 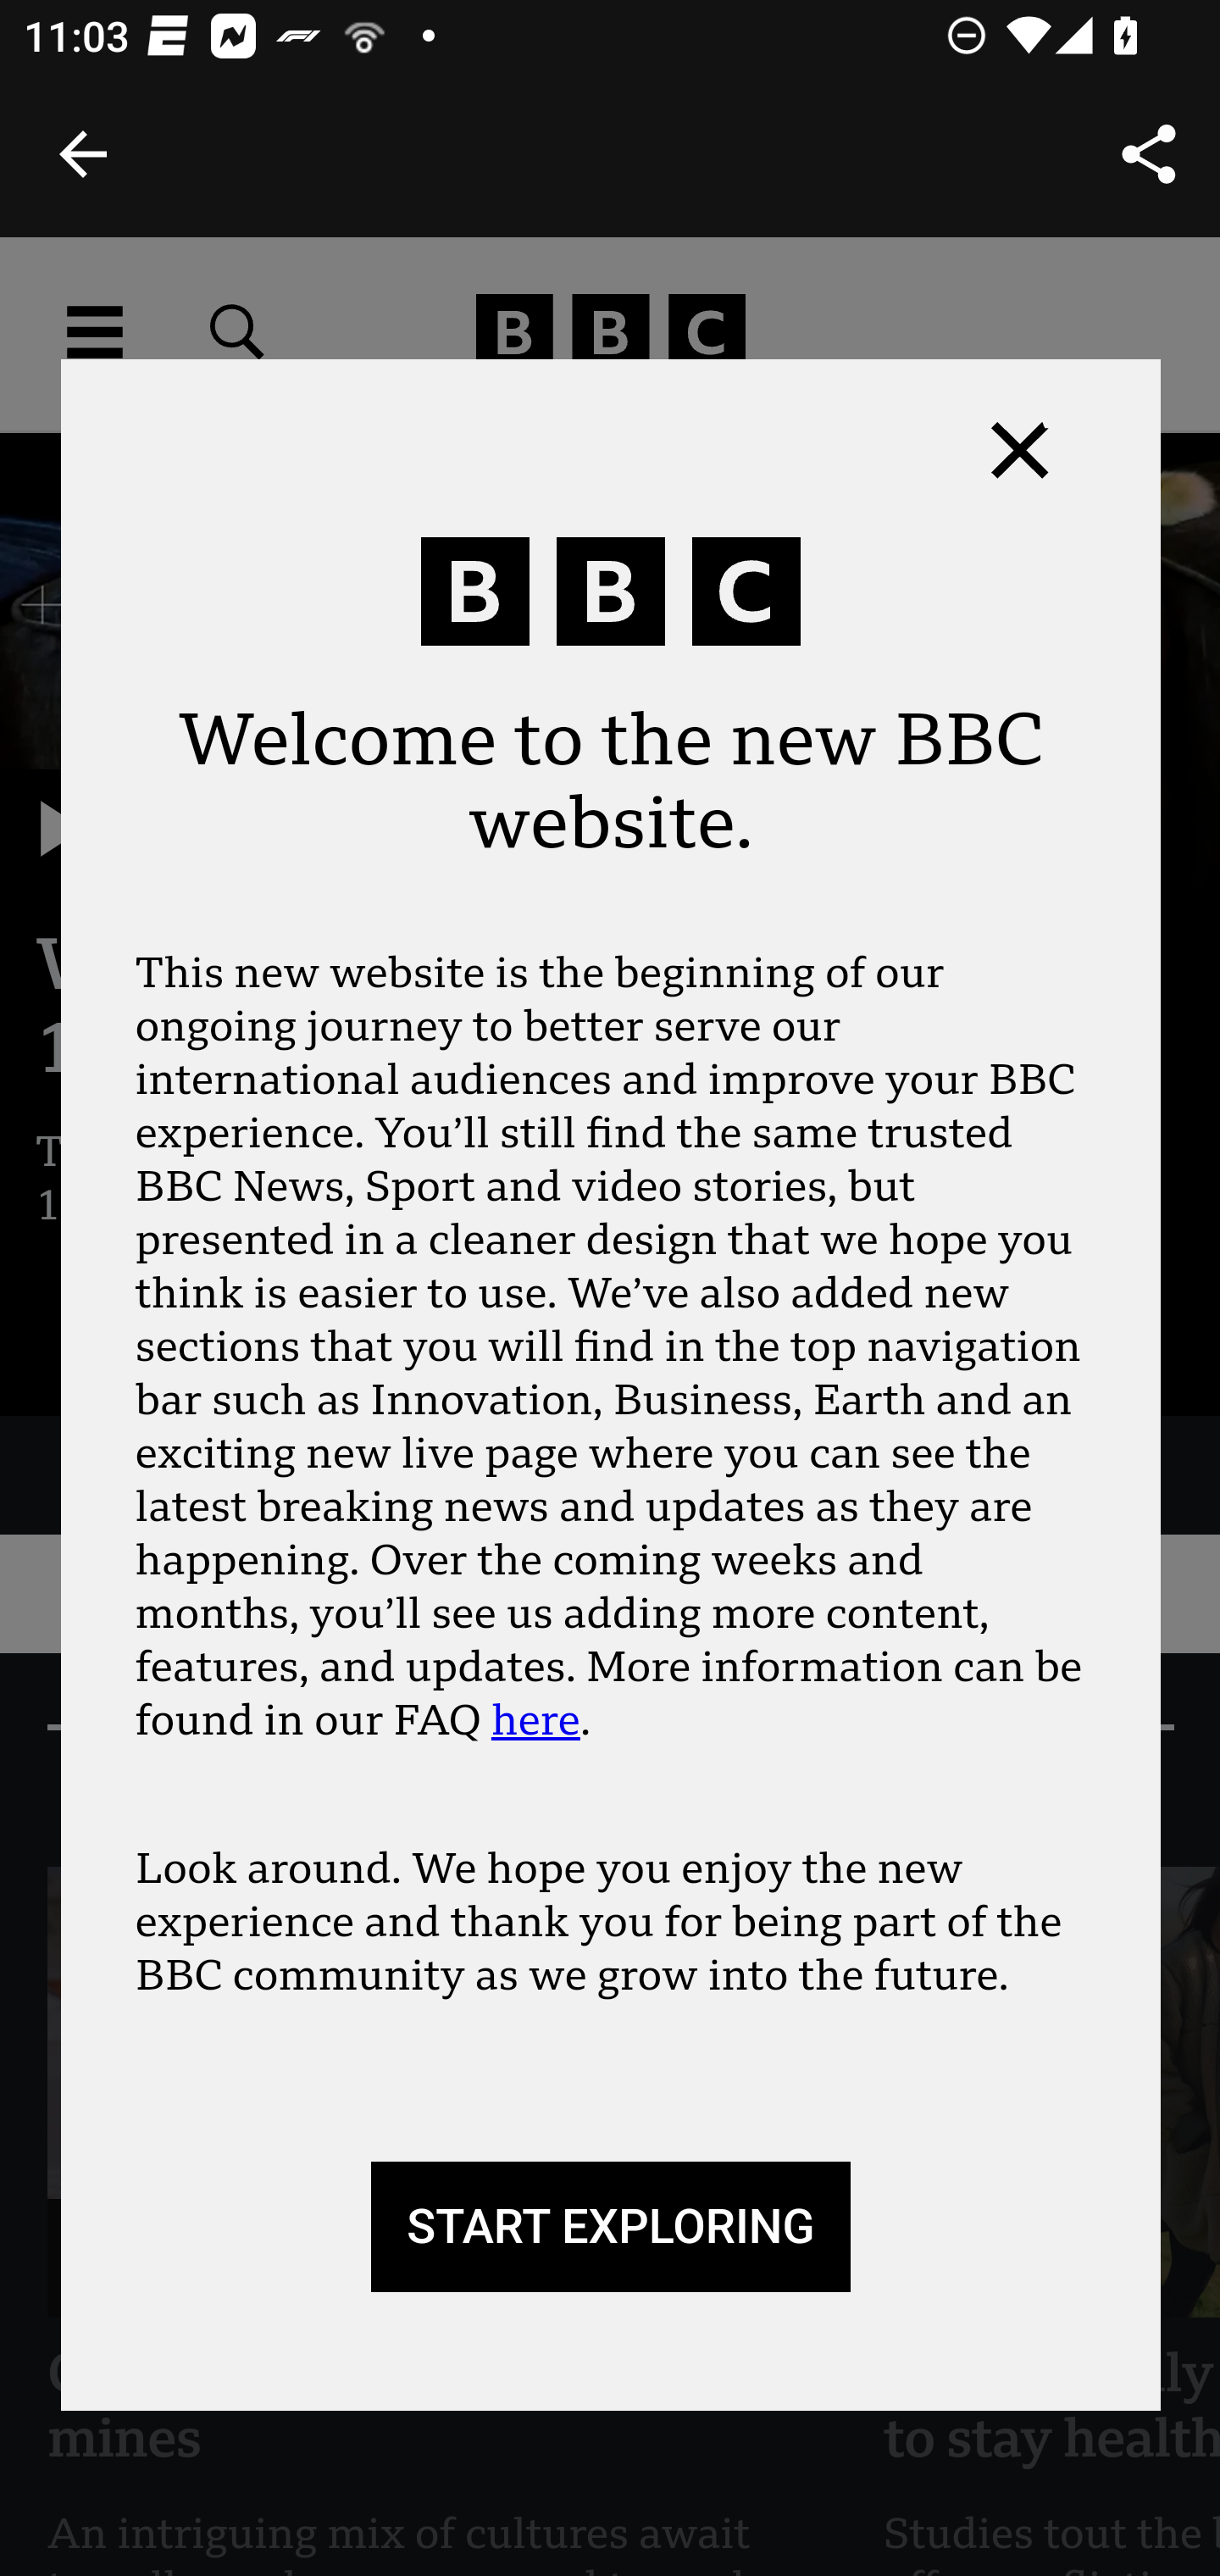 I want to click on See more, so click(x=181, y=1332).